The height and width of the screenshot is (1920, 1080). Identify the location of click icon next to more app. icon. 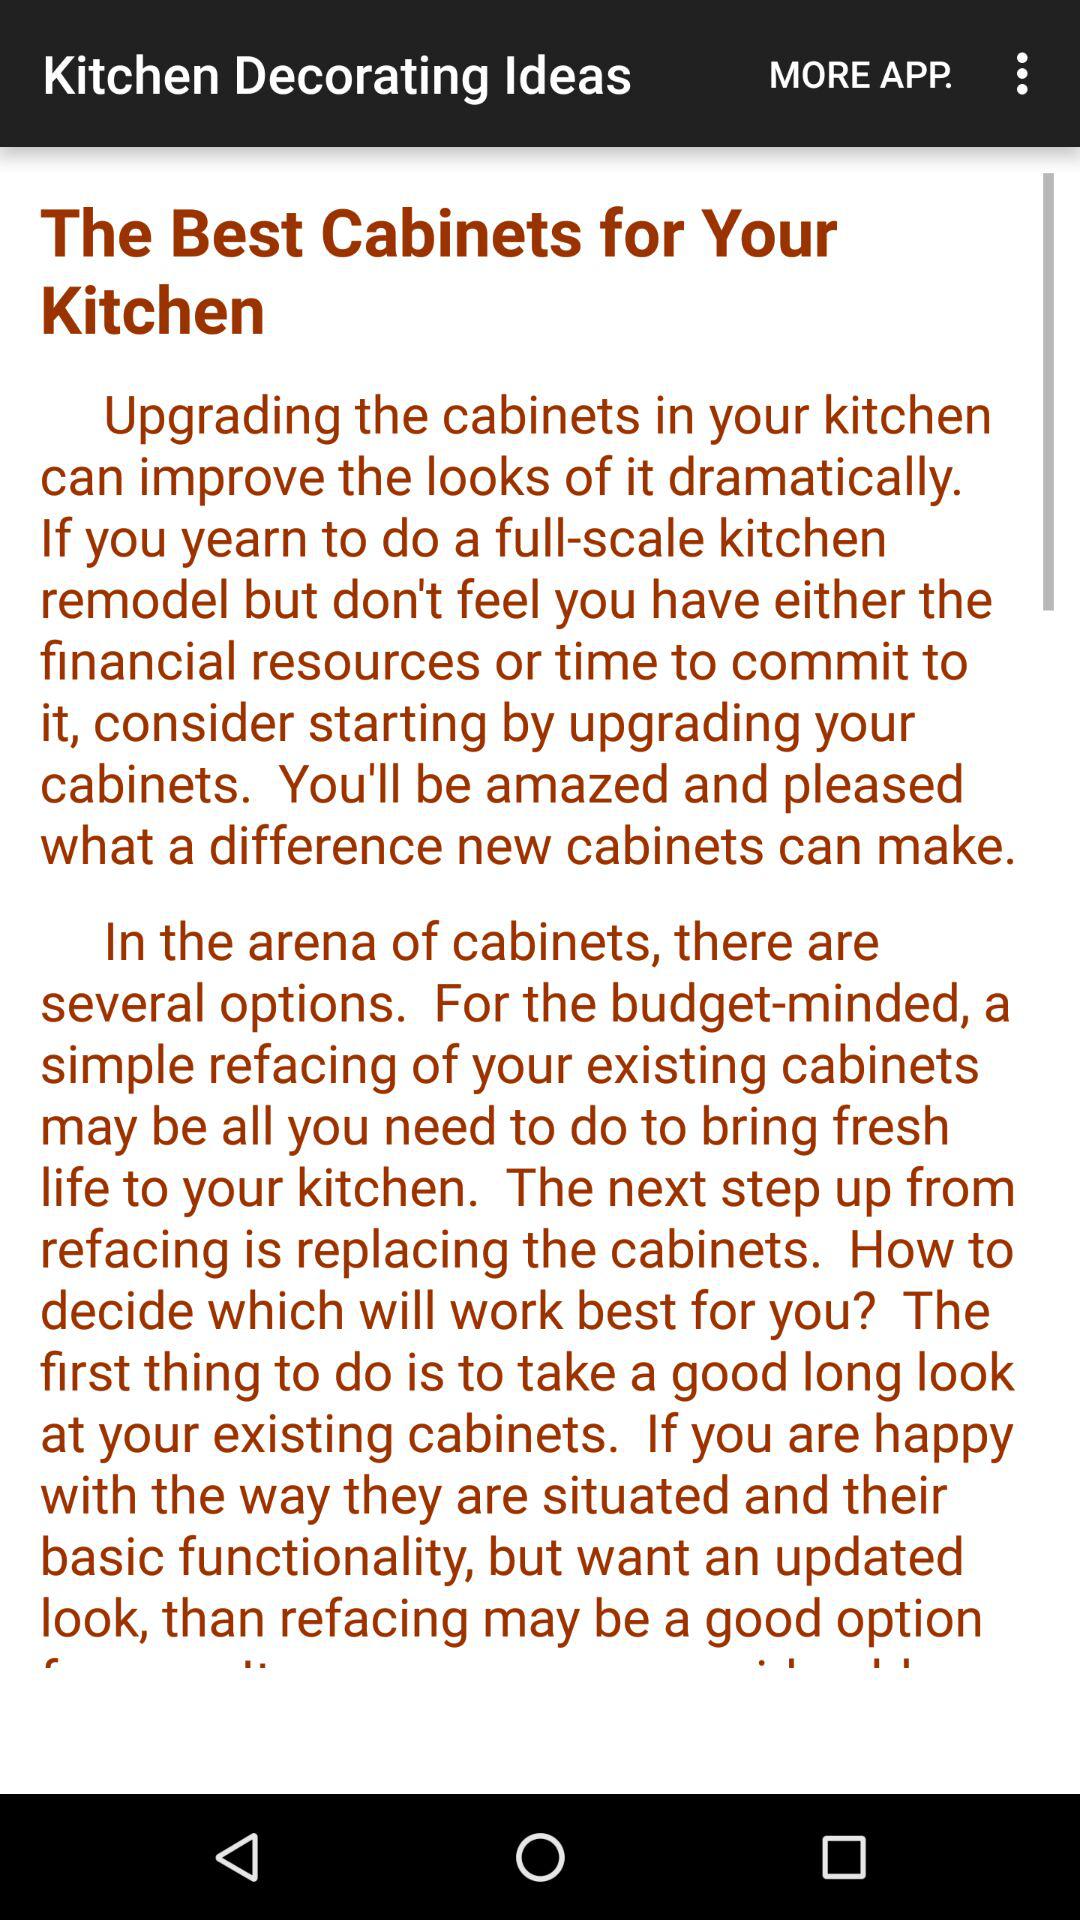
(1028, 73).